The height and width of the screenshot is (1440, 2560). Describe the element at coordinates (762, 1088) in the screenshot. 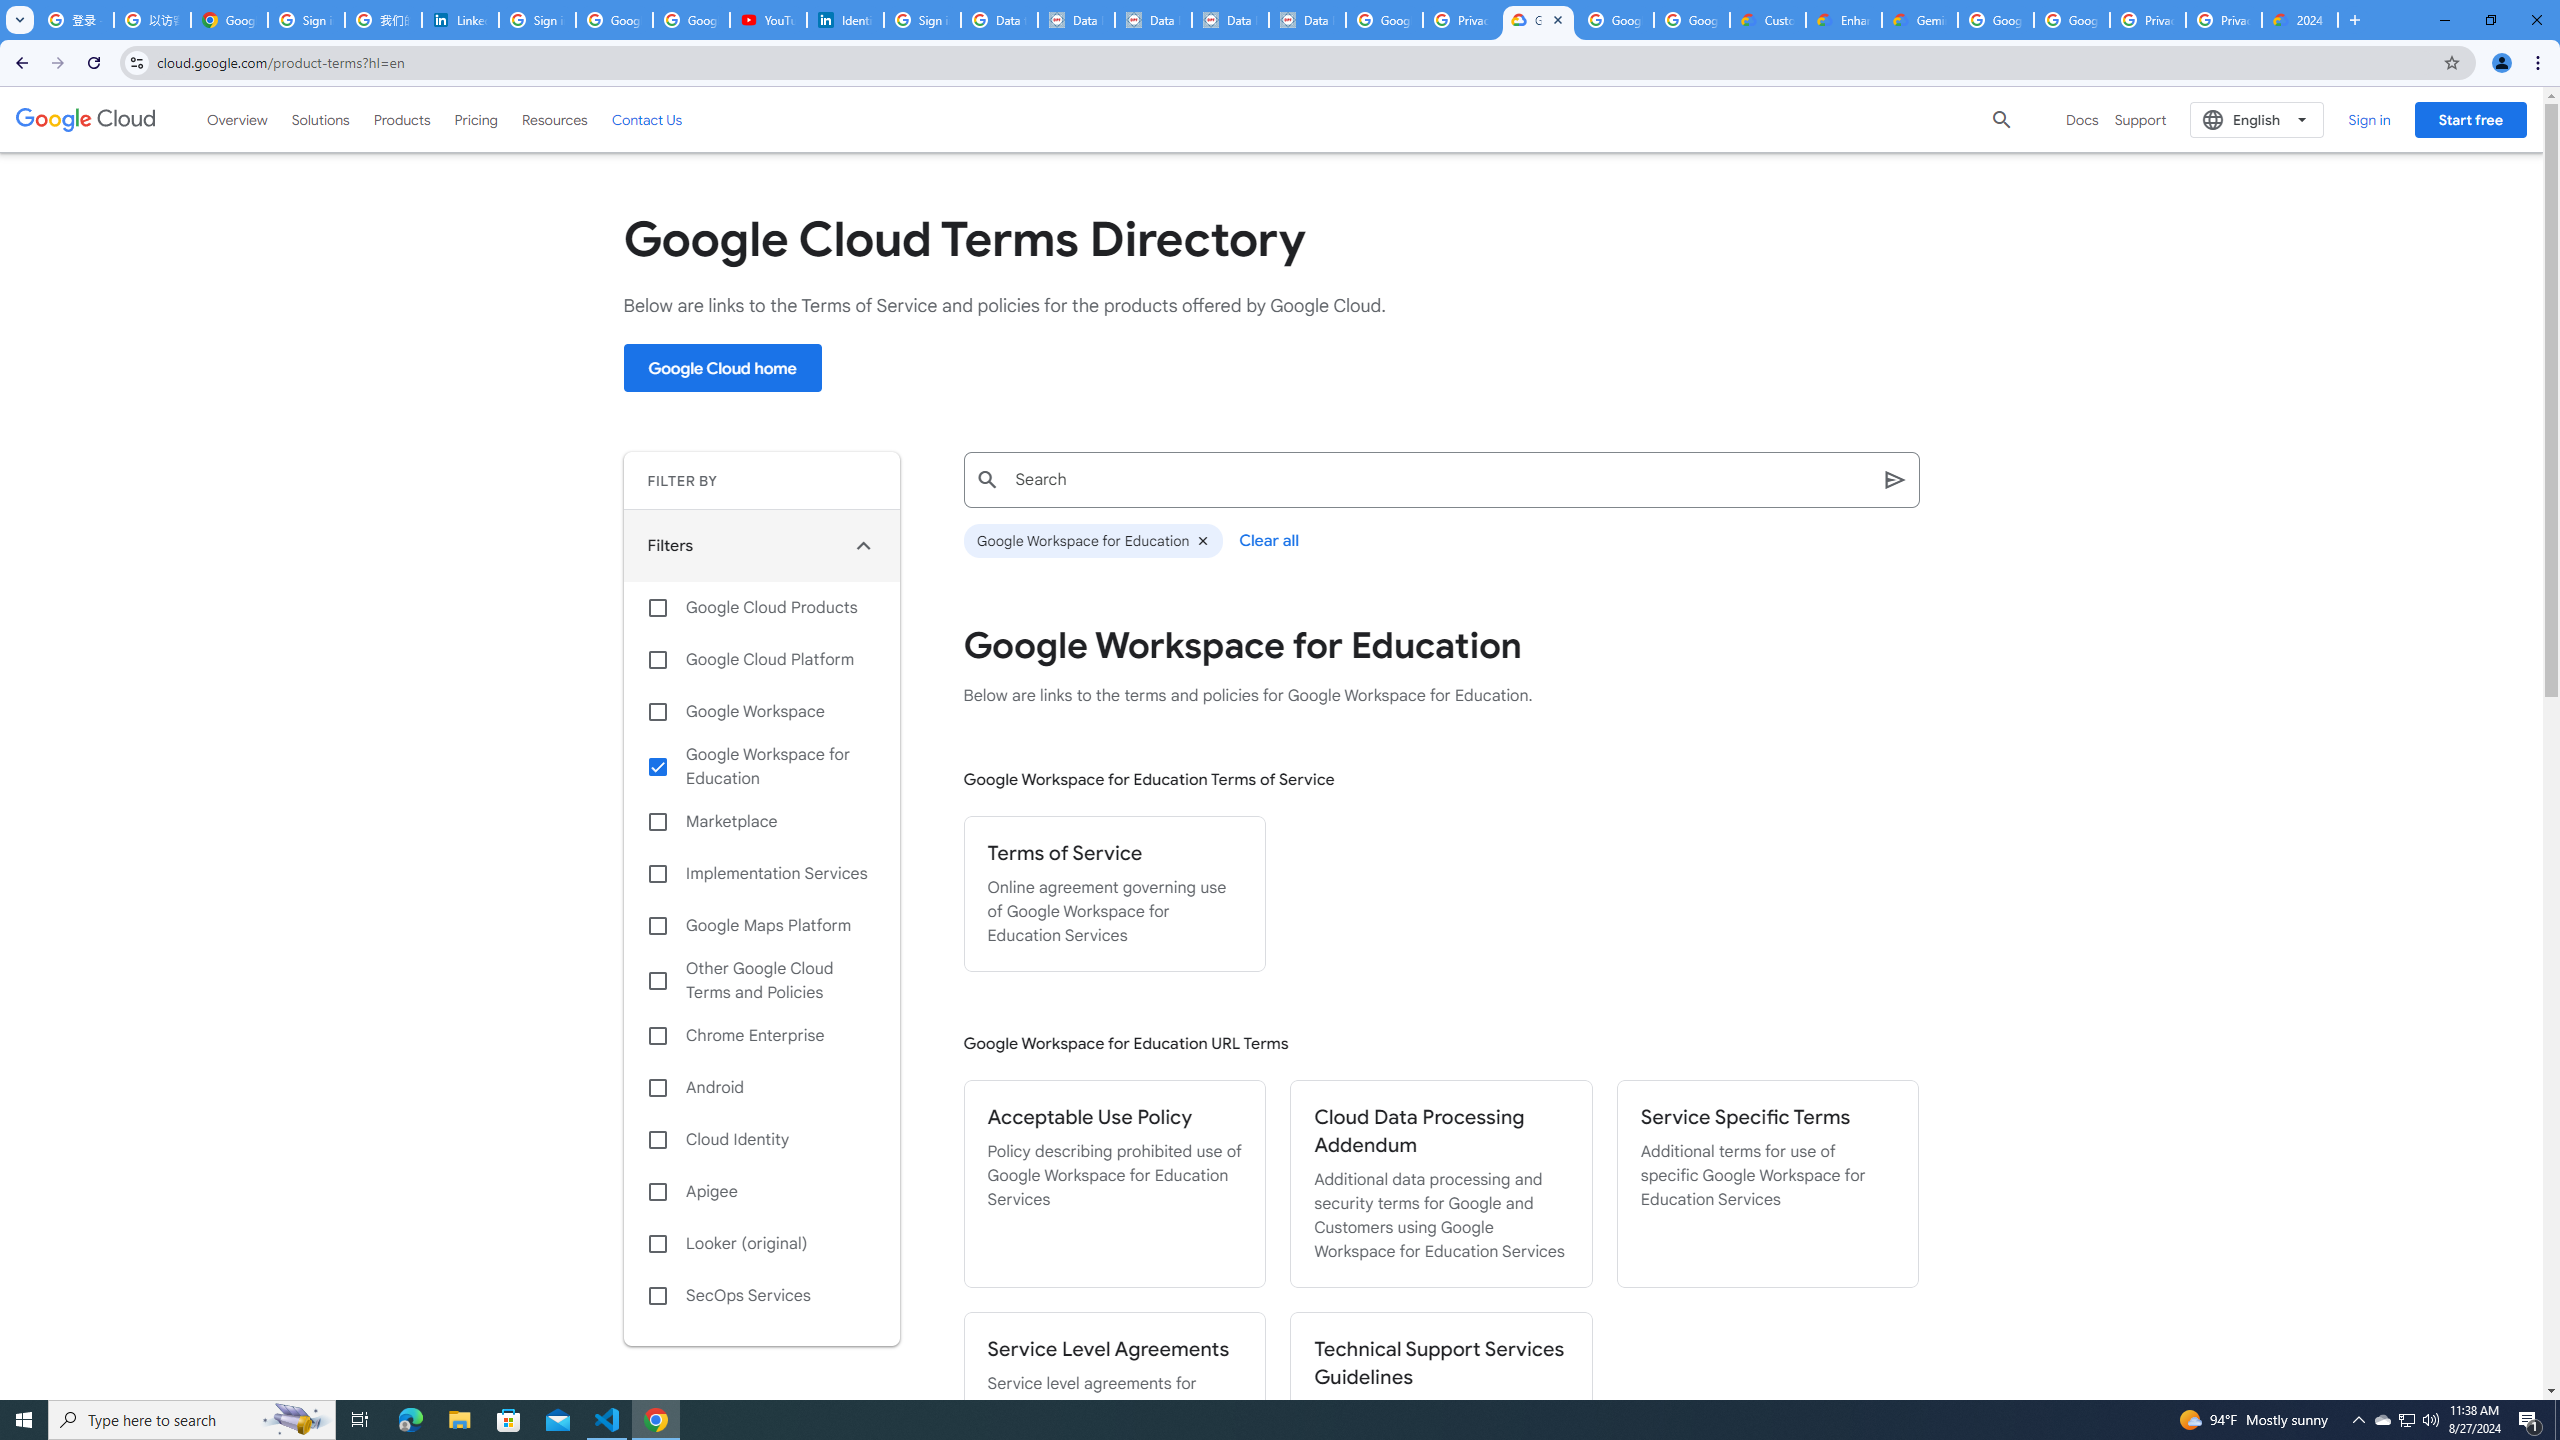

I see `Android` at that location.